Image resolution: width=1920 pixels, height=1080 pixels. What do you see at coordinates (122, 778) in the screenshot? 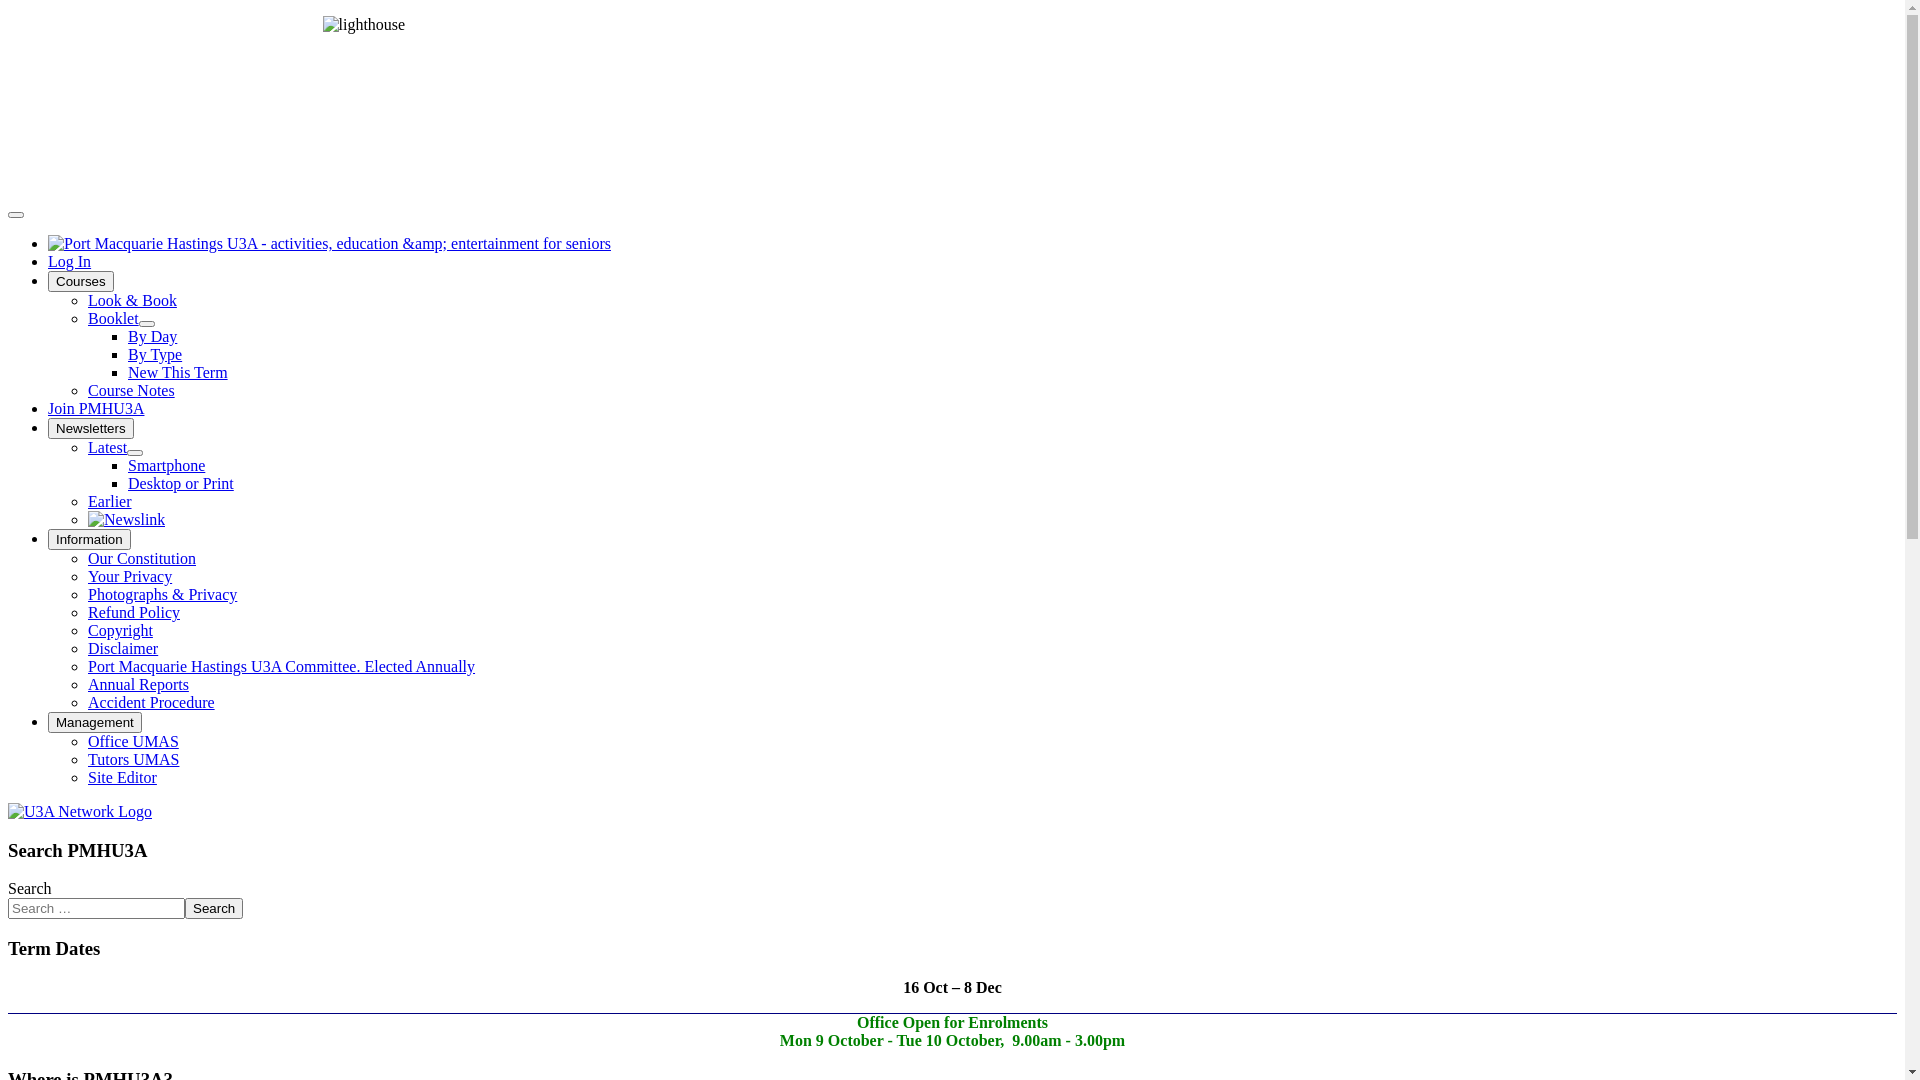
I see `Site Editor` at bounding box center [122, 778].